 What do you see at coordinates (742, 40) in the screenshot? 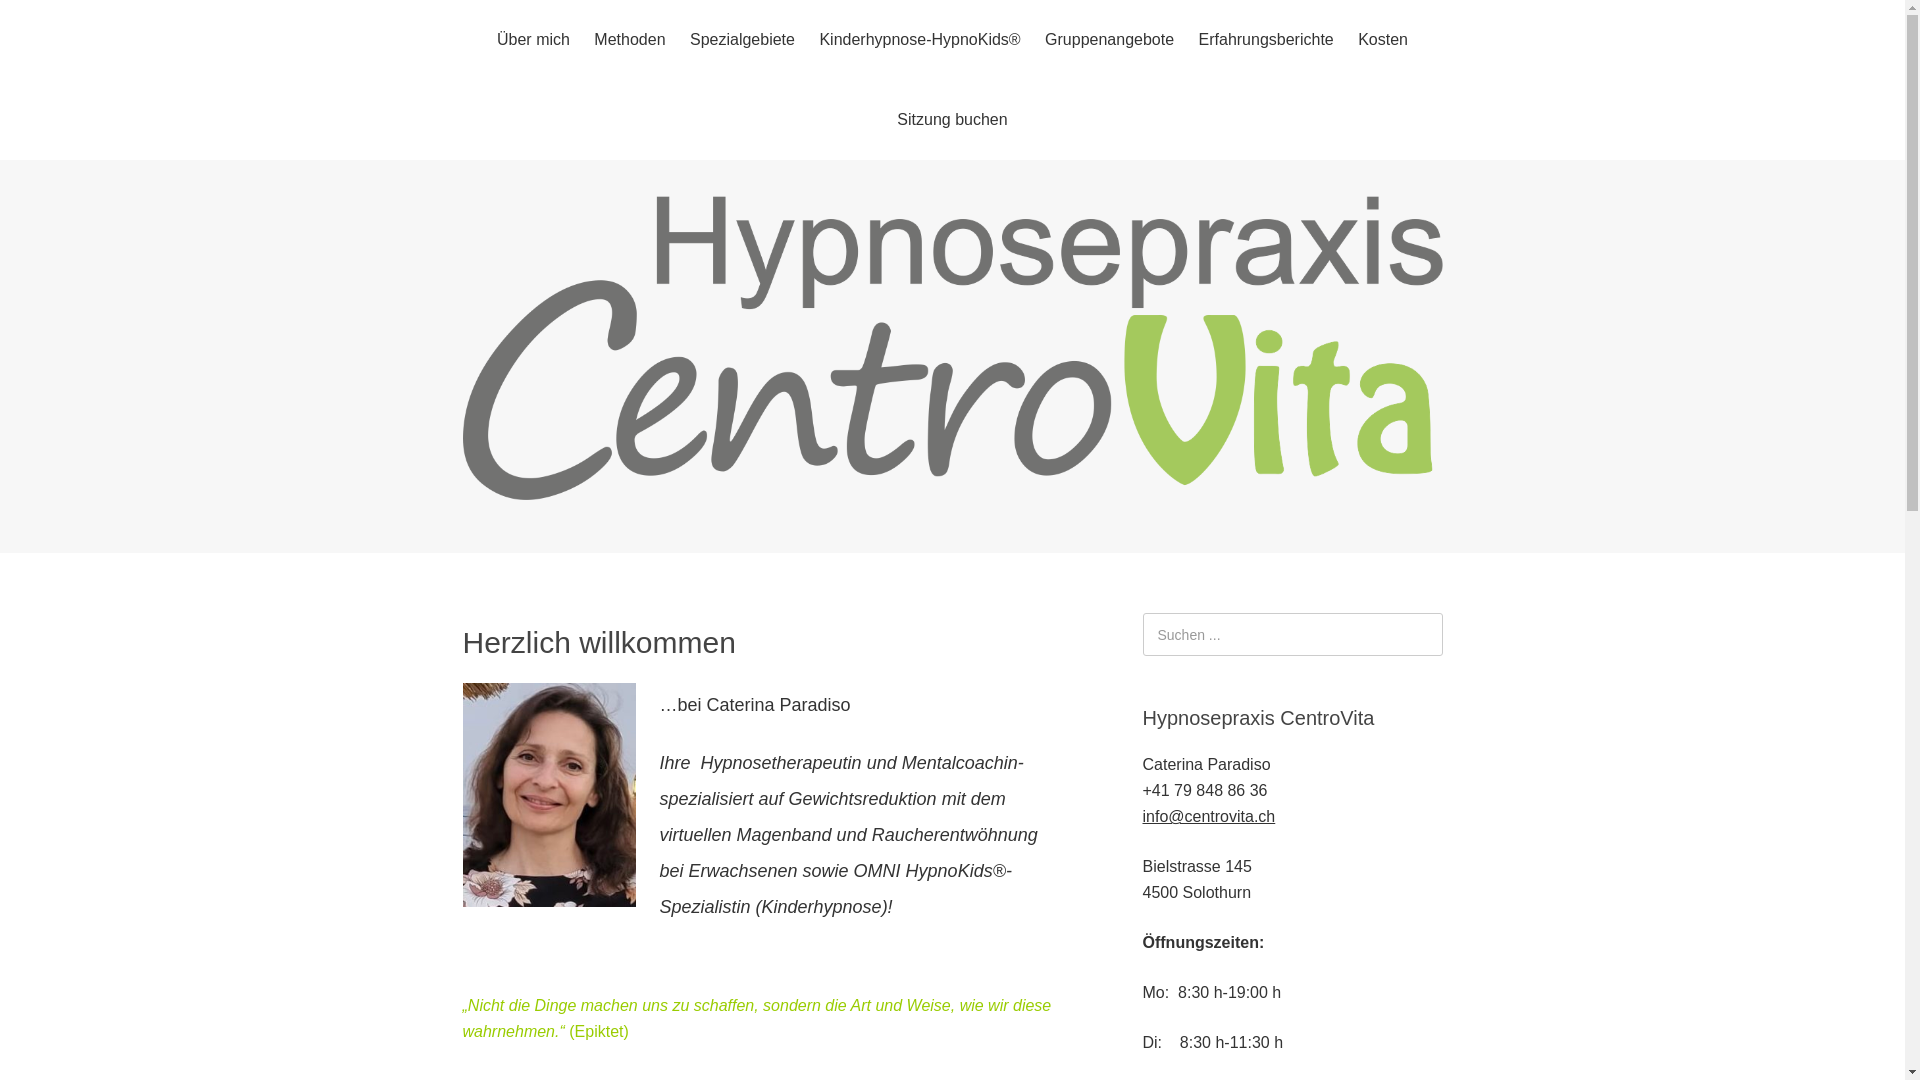
I see `Spezialgebiete` at bounding box center [742, 40].